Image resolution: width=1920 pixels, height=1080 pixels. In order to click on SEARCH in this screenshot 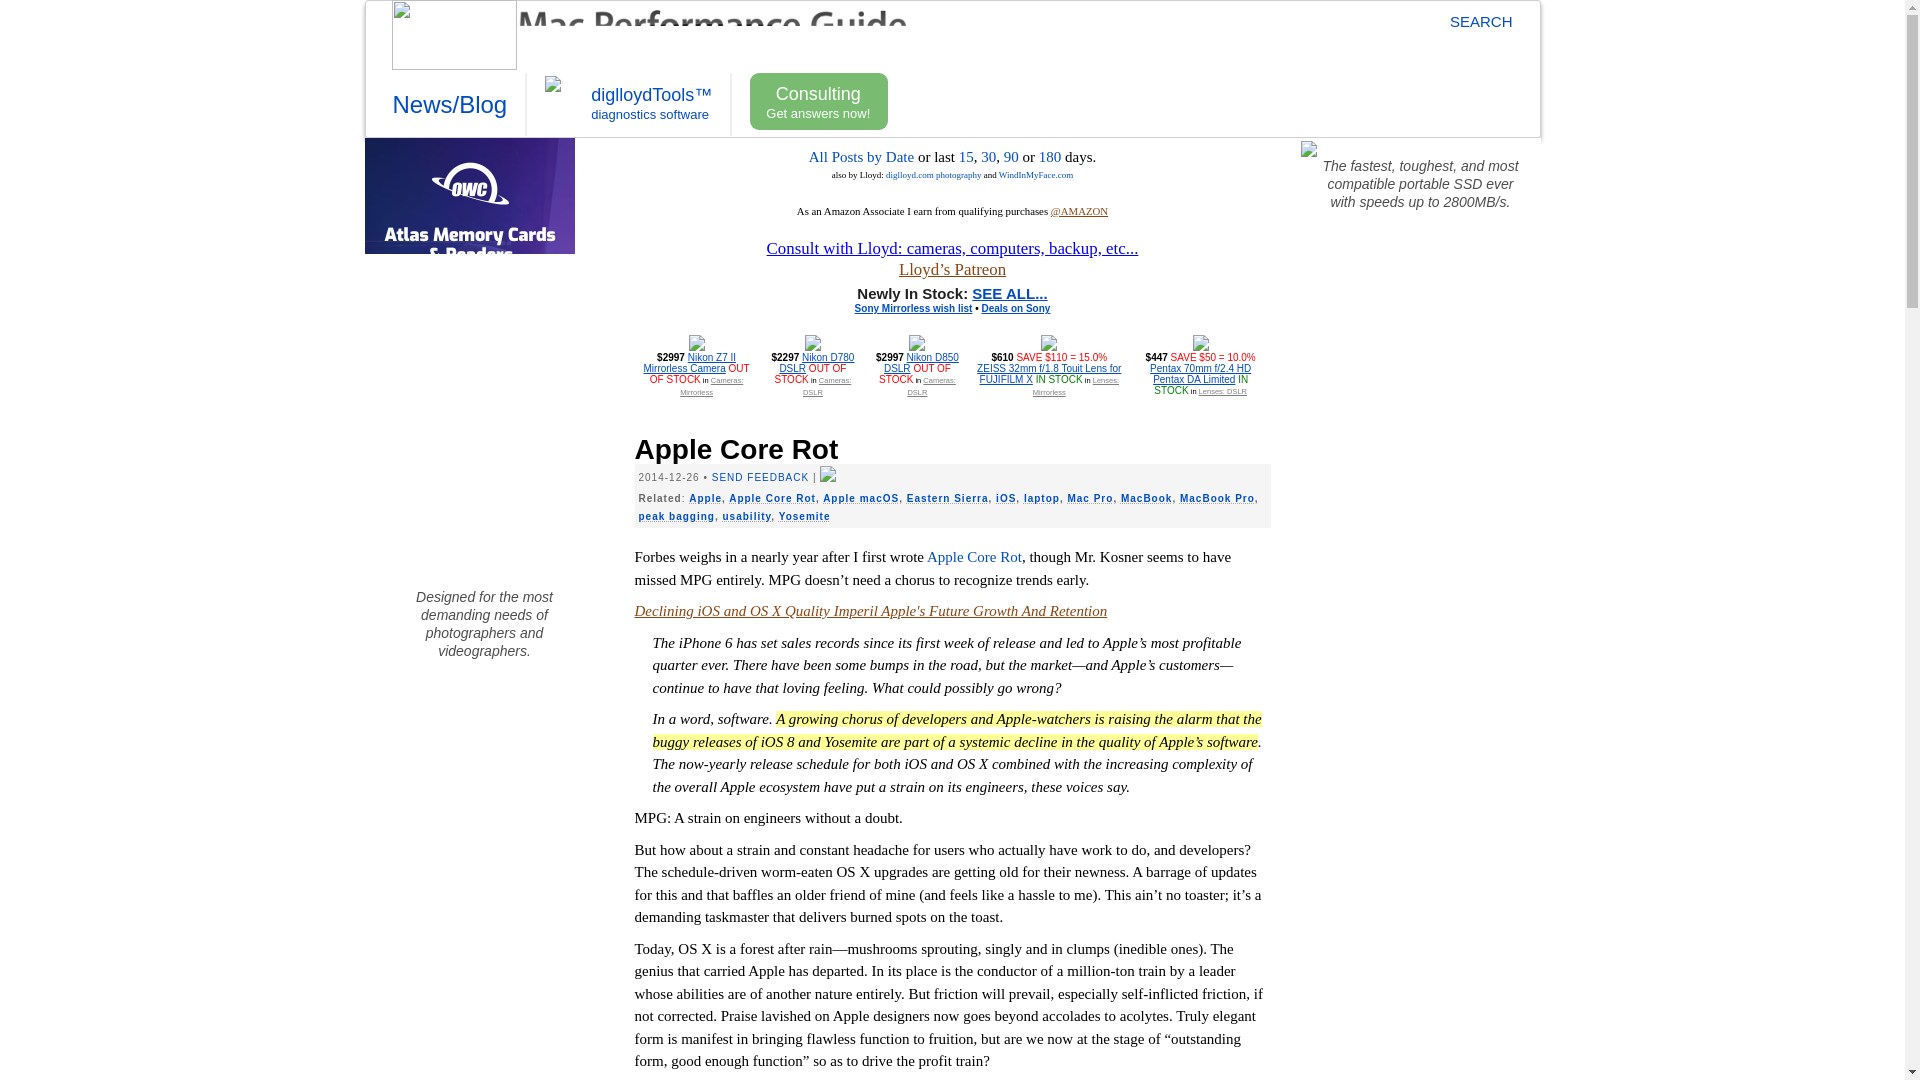, I will do `click(1471, 21)`.